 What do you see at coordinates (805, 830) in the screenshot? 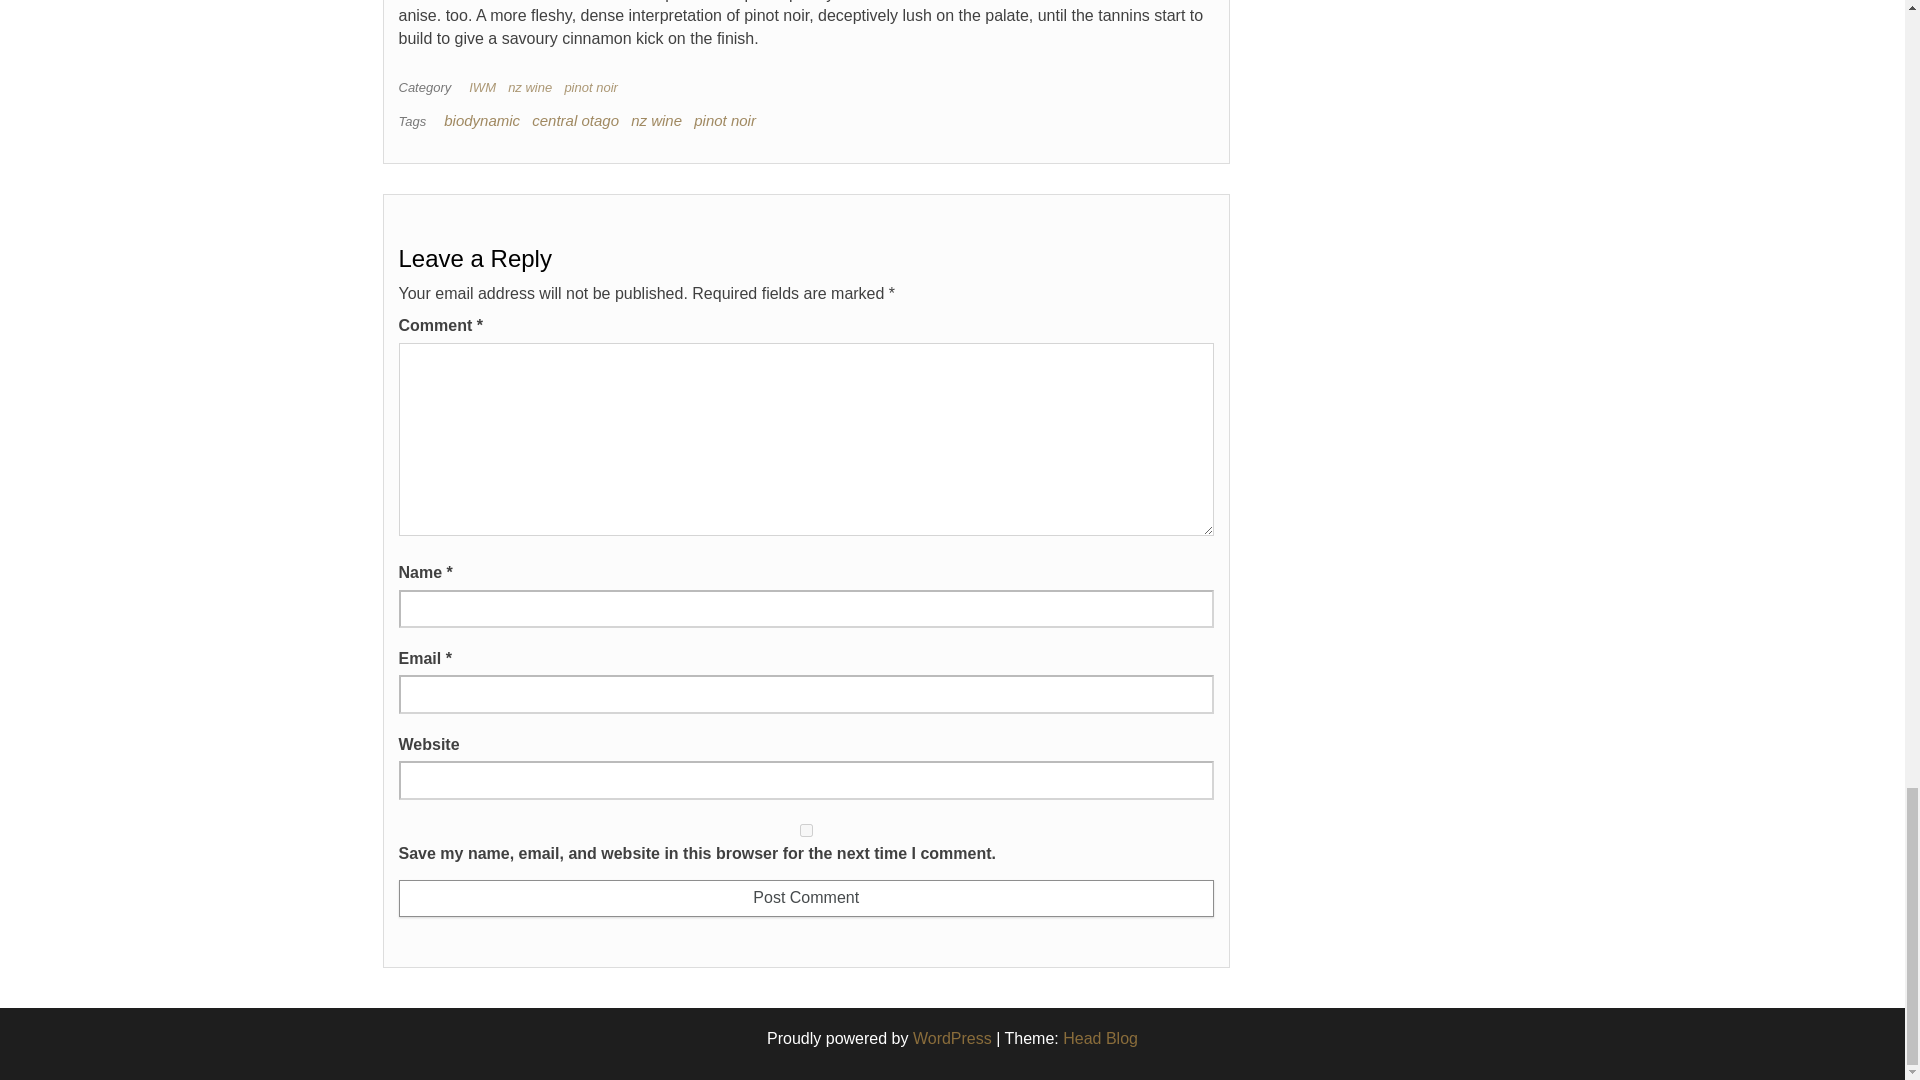
I see `yes` at bounding box center [805, 830].